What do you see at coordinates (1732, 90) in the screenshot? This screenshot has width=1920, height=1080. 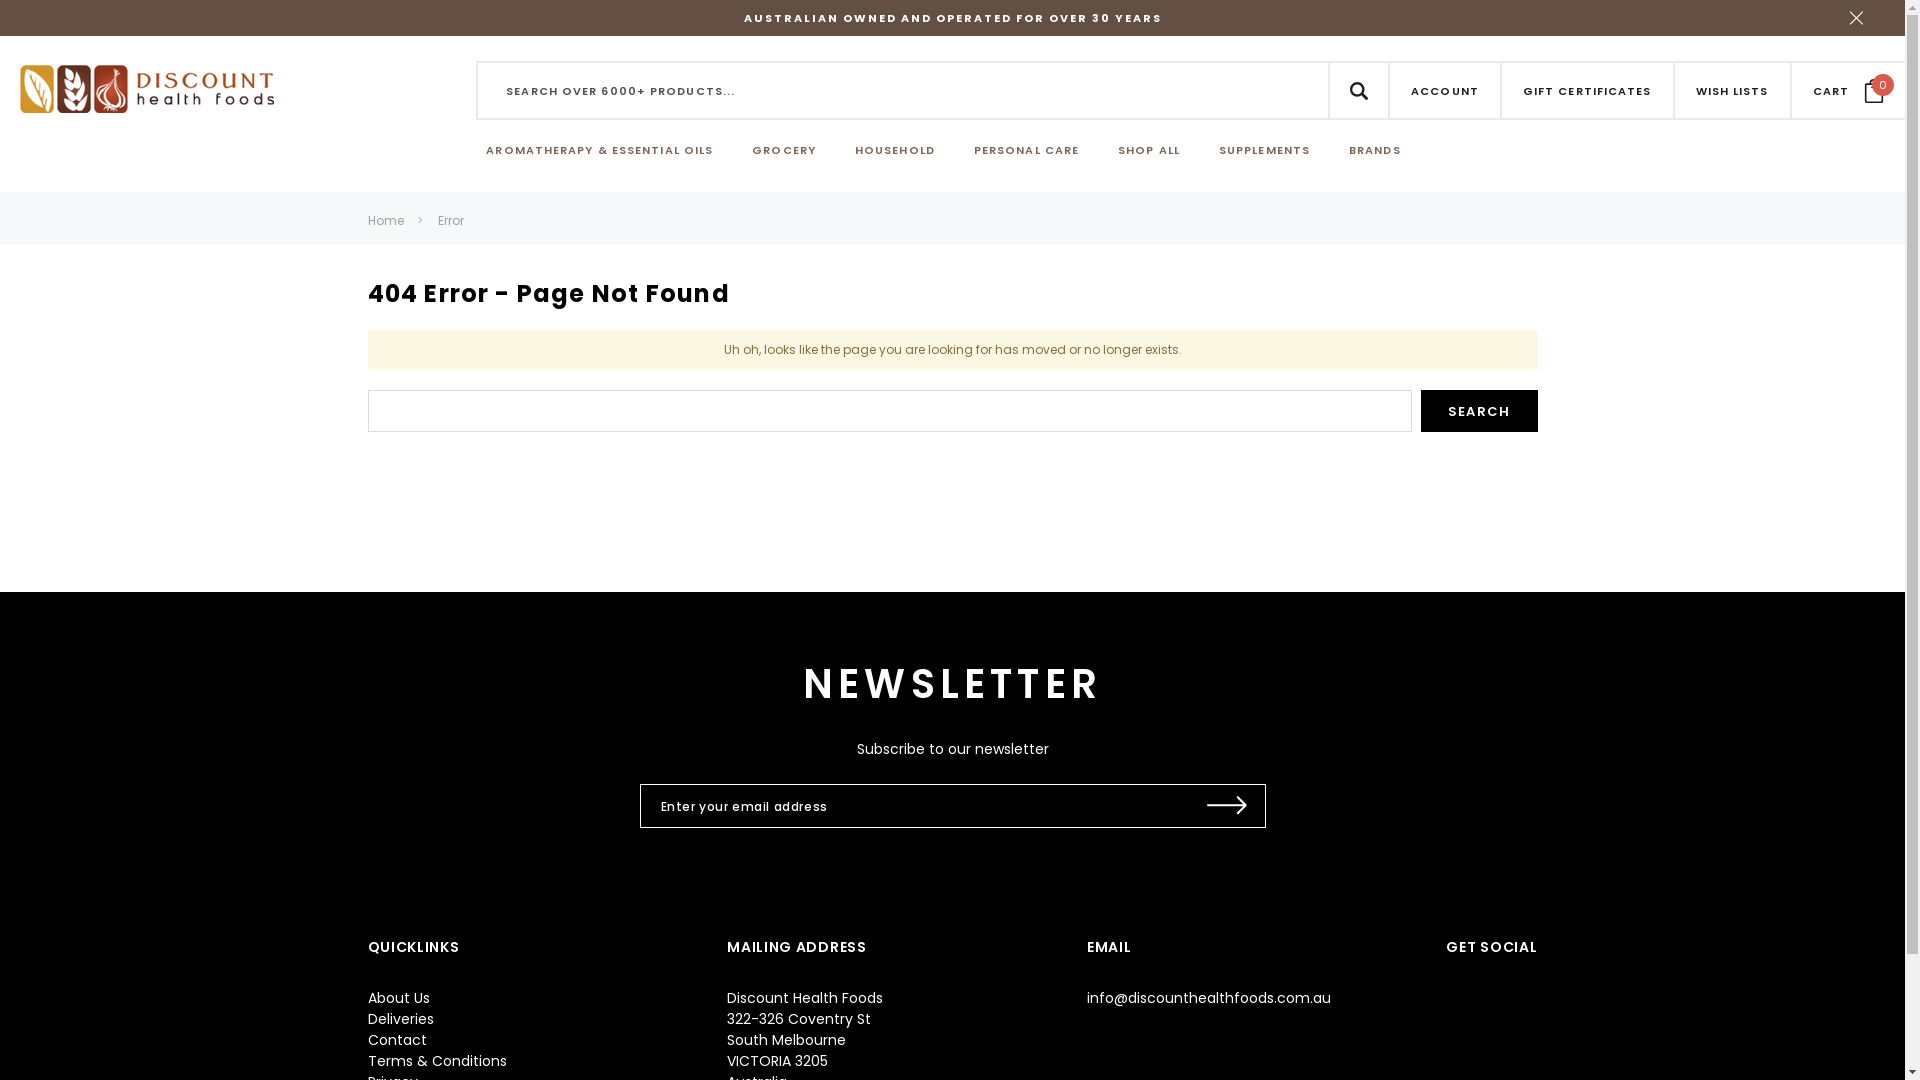 I see `WISH LISTS` at bounding box center [1732, 90].